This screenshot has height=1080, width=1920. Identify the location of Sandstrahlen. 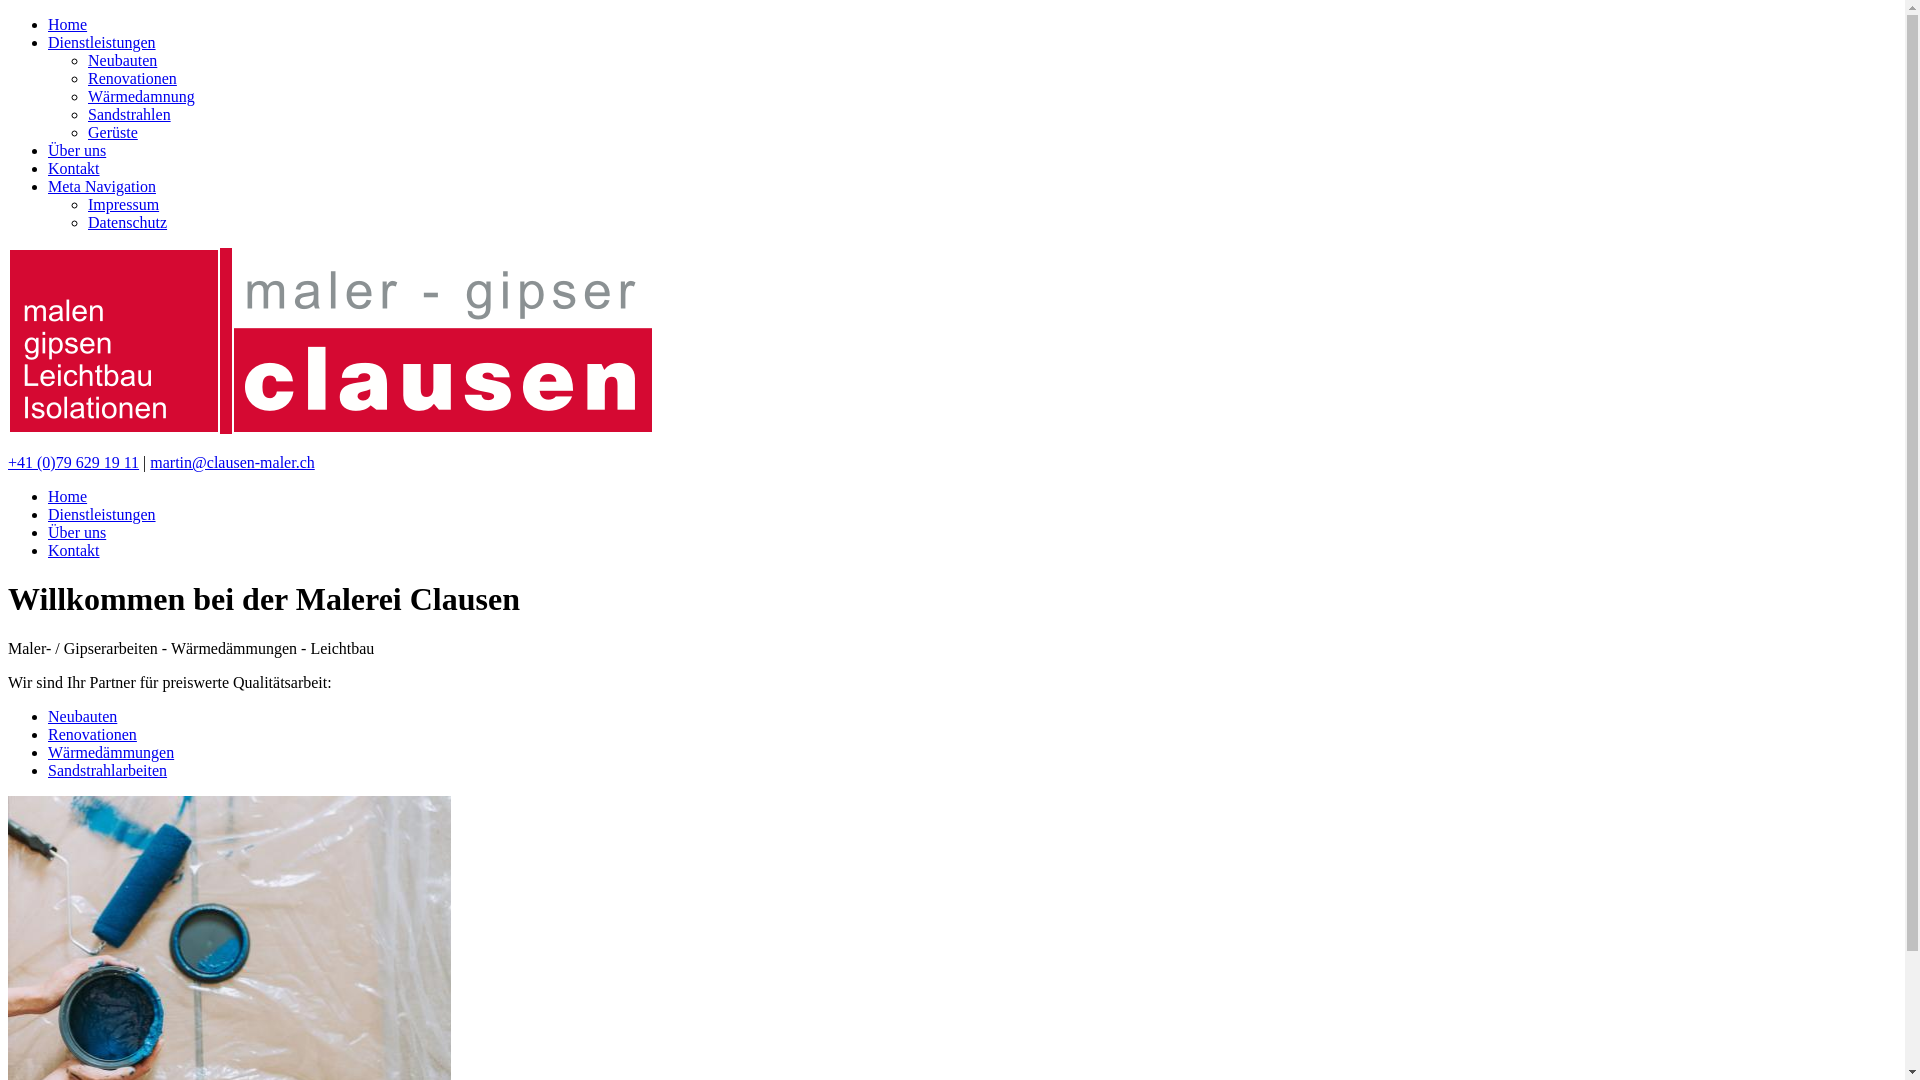
(130, 114).